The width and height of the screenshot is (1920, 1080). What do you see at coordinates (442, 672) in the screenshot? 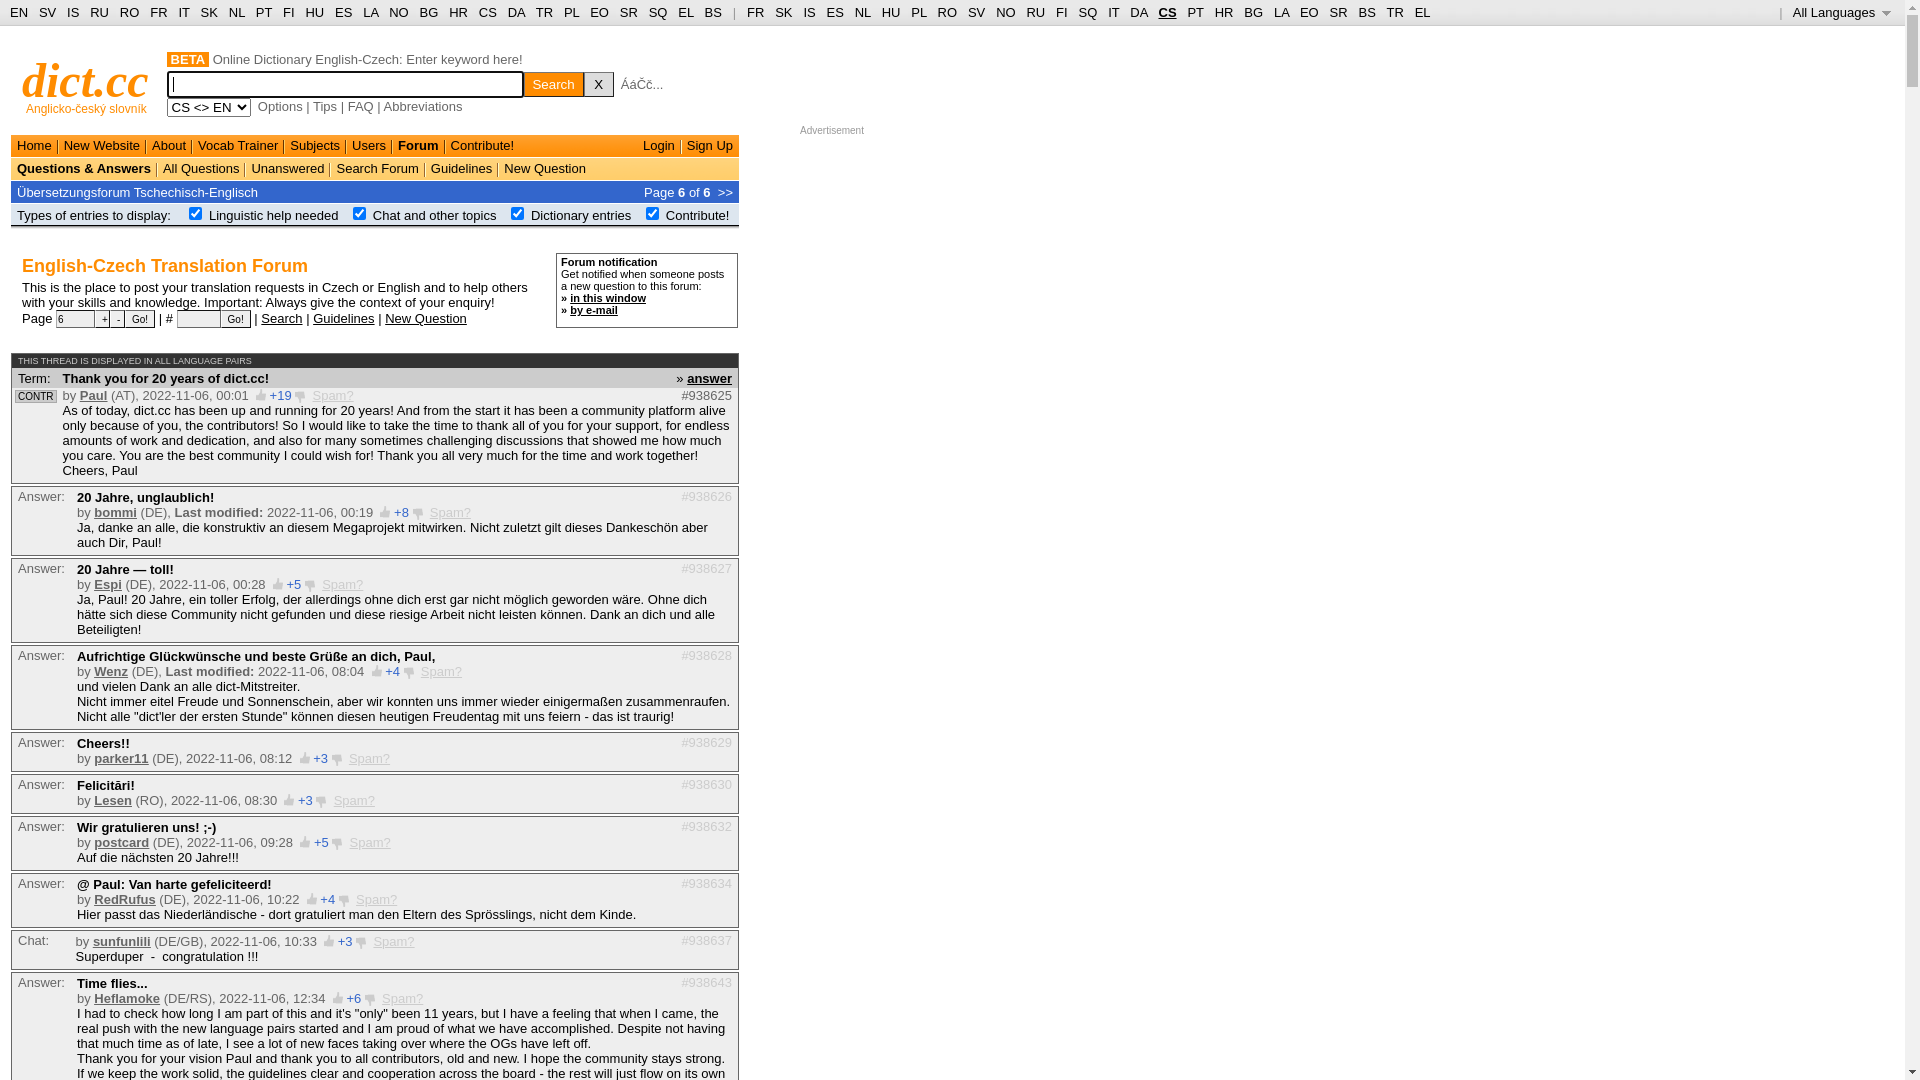
I see `Spam?` at bounding box center [442, 672].